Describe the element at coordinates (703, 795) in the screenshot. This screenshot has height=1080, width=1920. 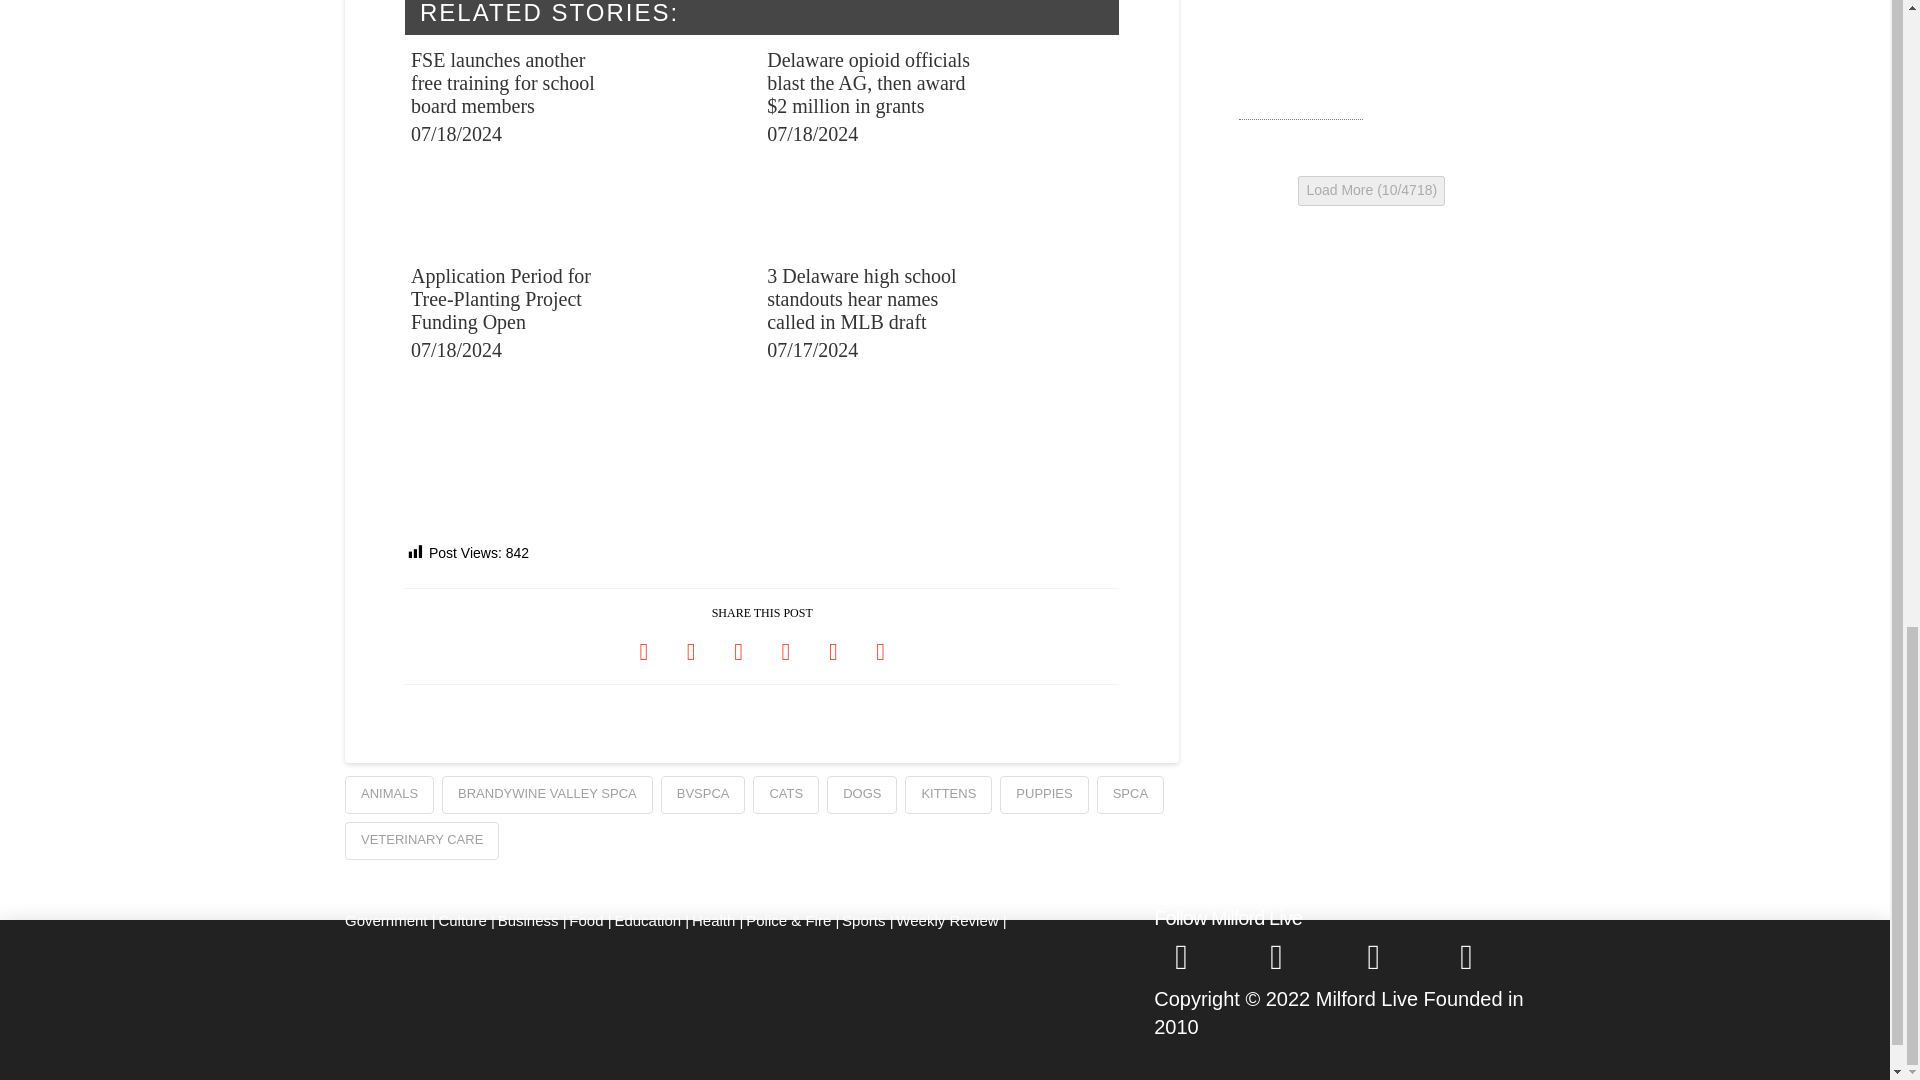
I see `BVSPCA` at that location.